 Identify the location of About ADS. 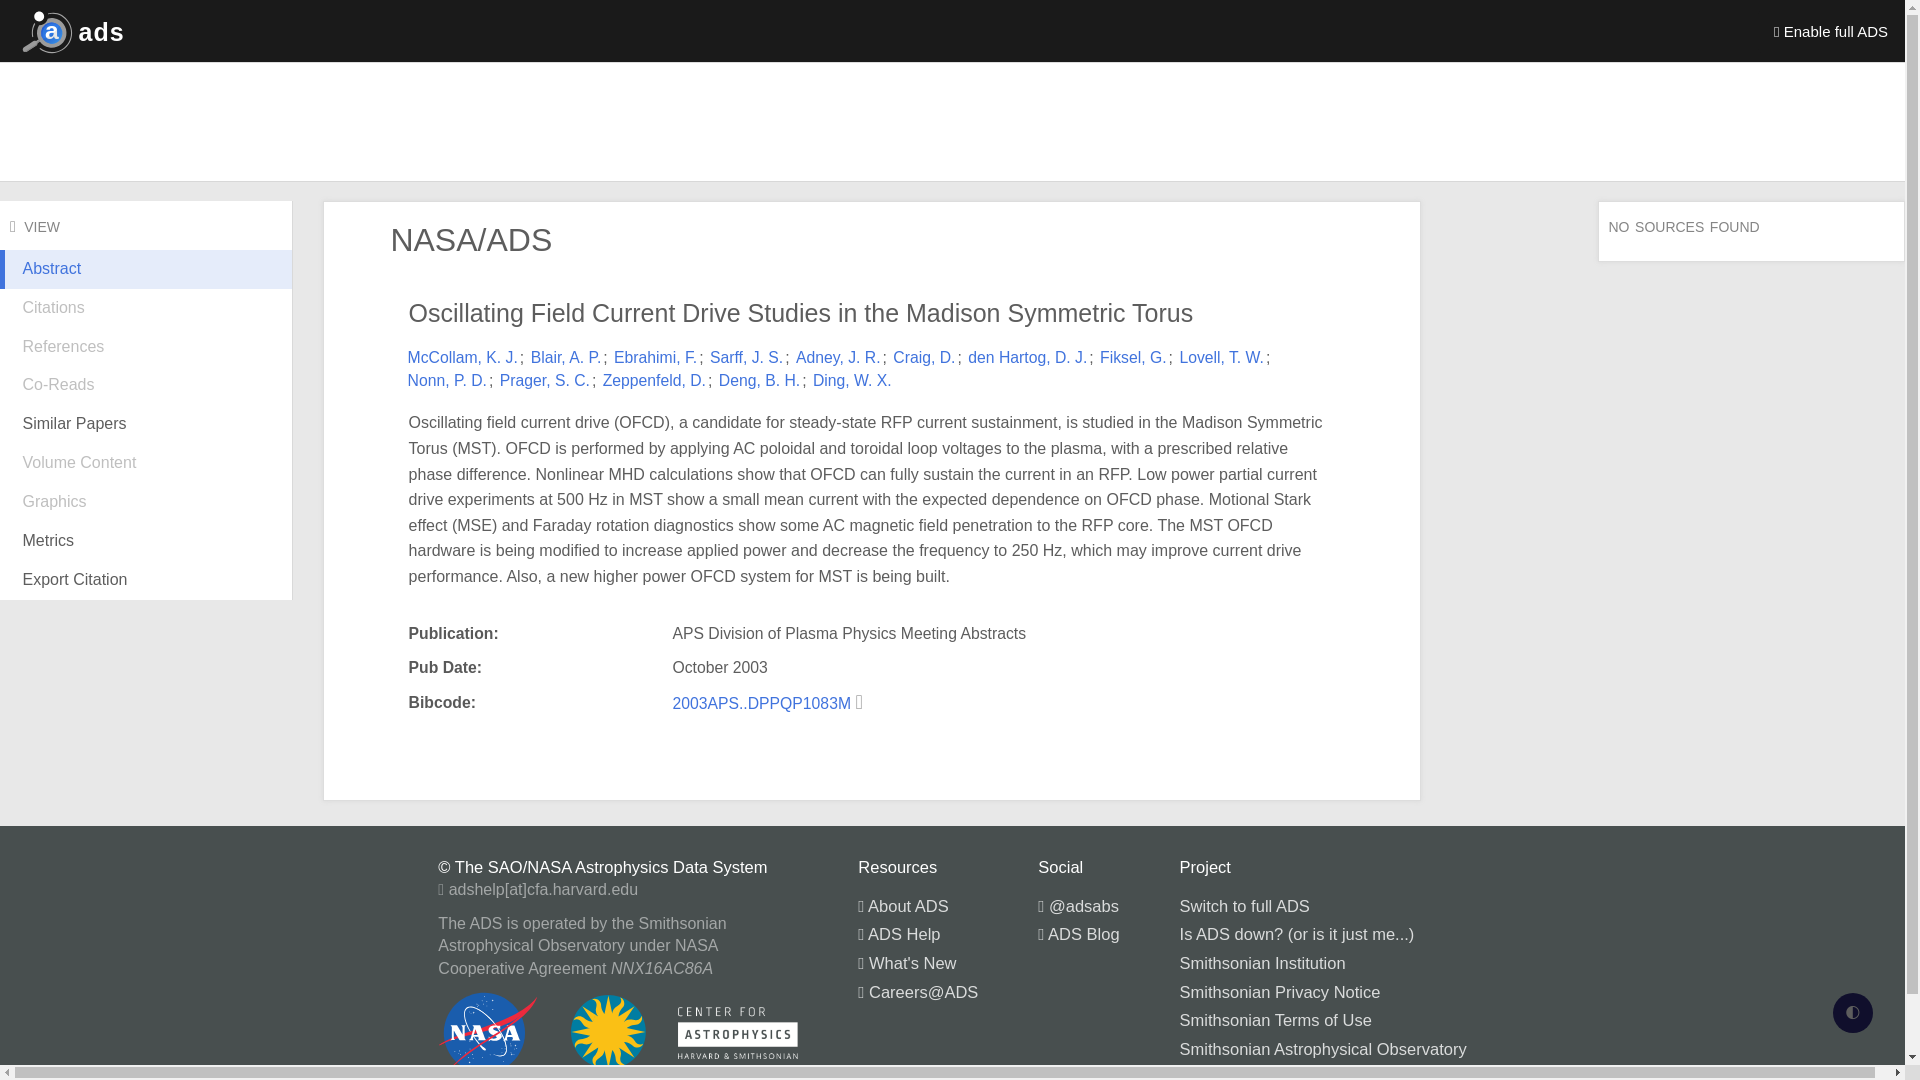
(903, 906).